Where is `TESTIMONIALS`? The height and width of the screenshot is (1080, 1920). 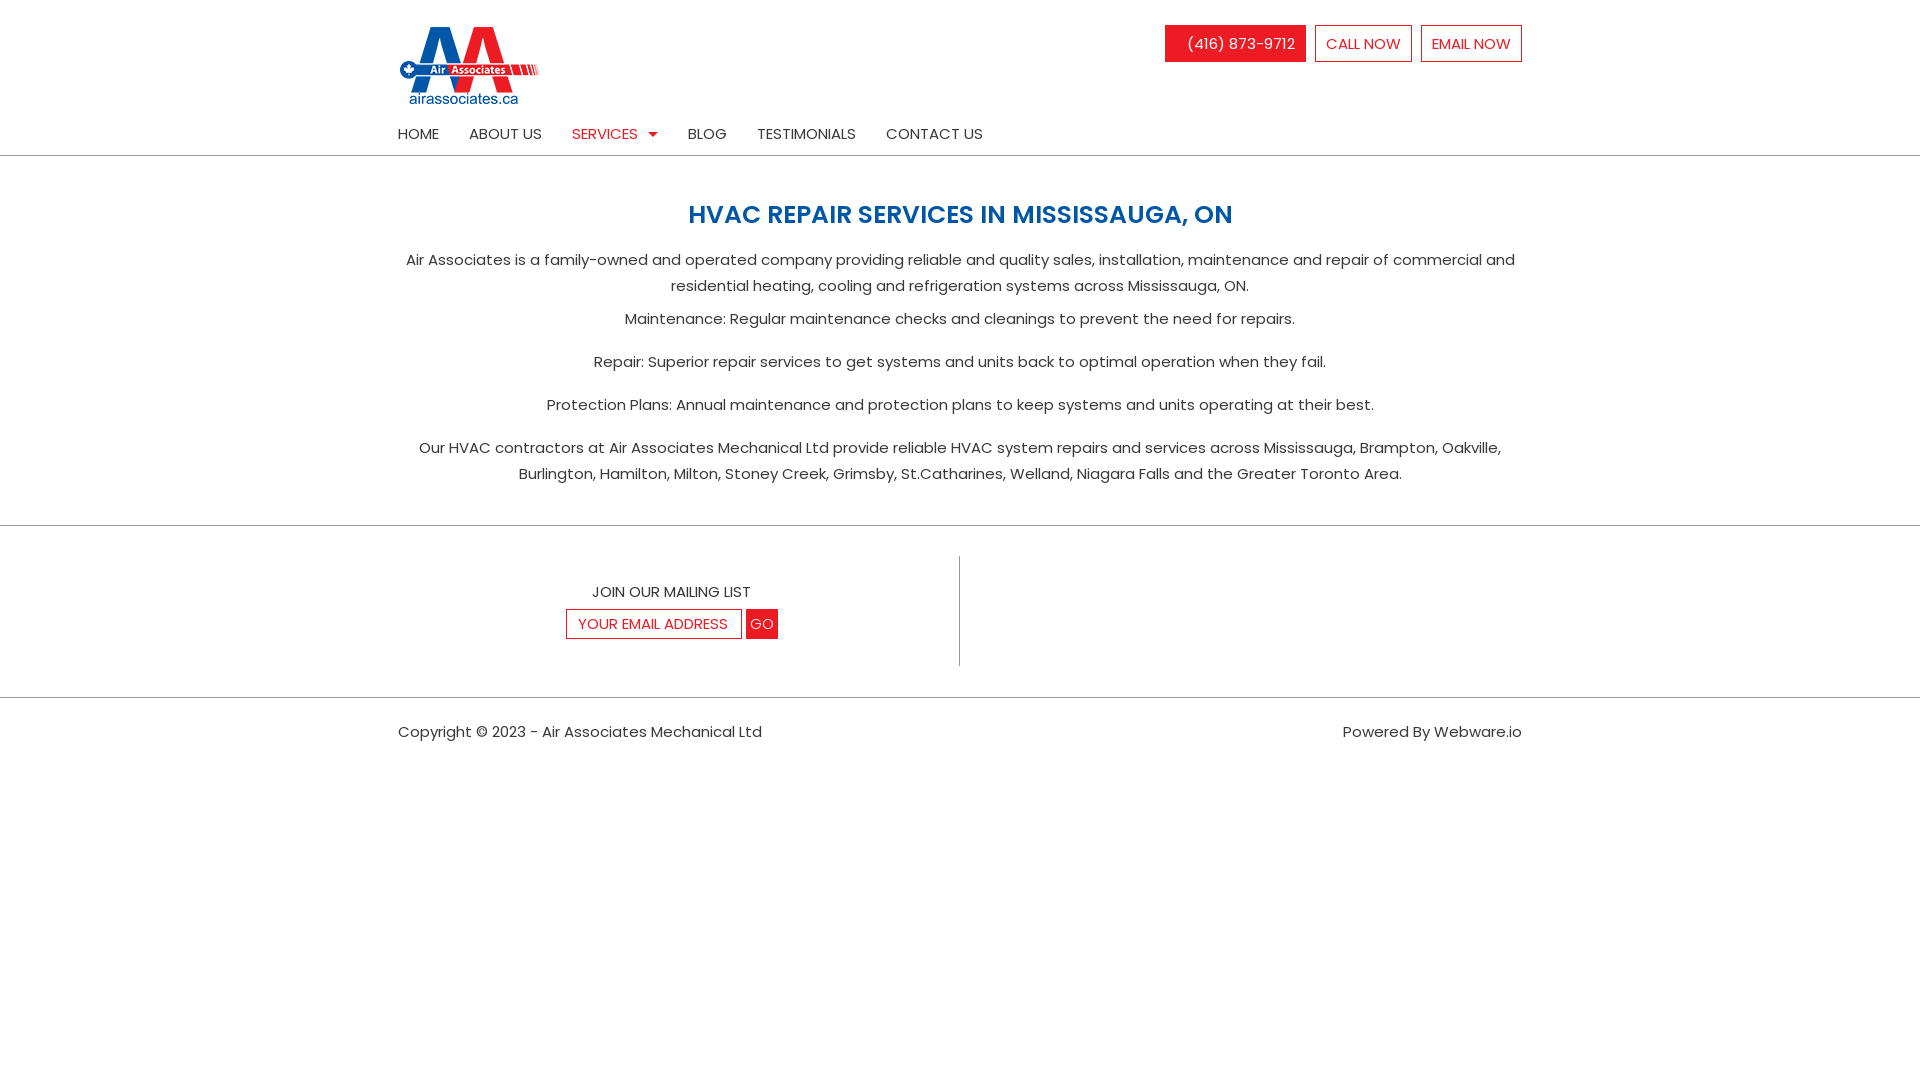 TESTIMONIALS is located at coordinates (806, 134).